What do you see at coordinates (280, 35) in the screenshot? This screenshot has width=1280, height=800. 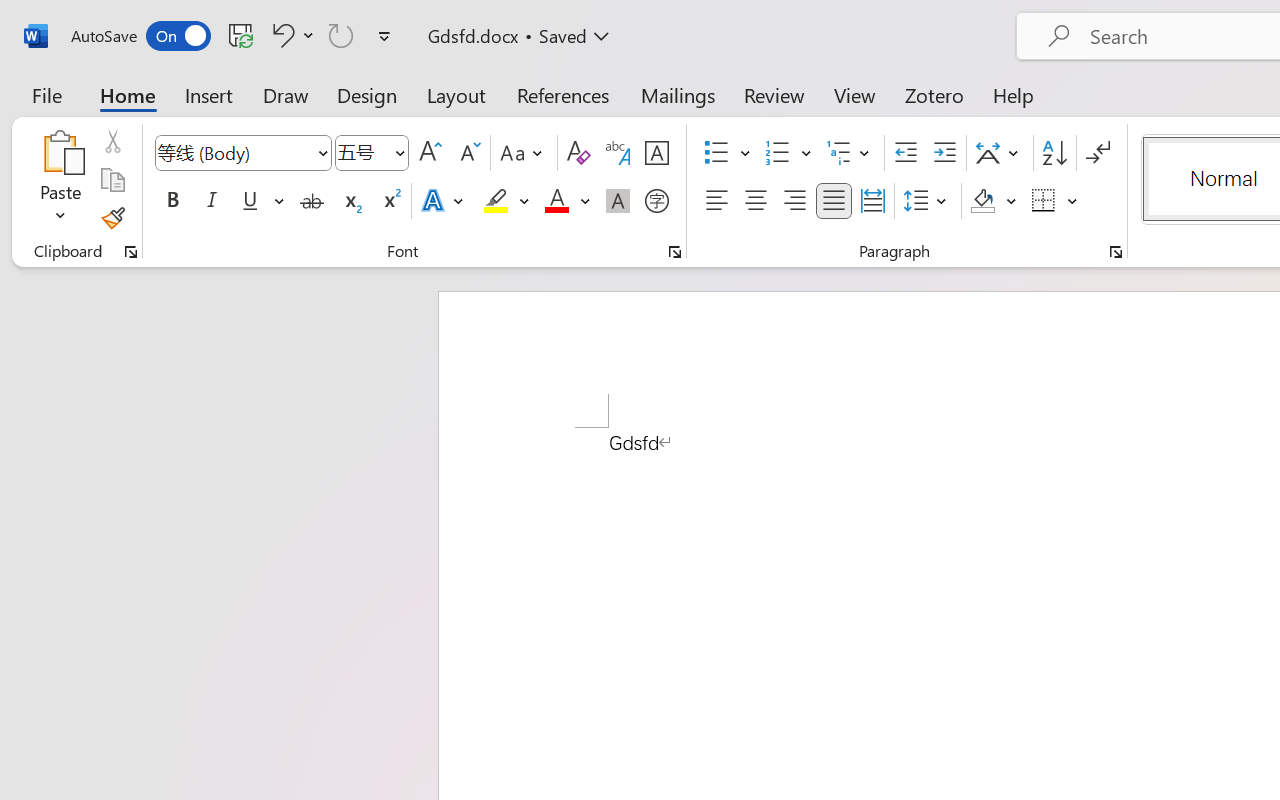 I see `Undo AutoCorrect` at bounding box center [280, 35].